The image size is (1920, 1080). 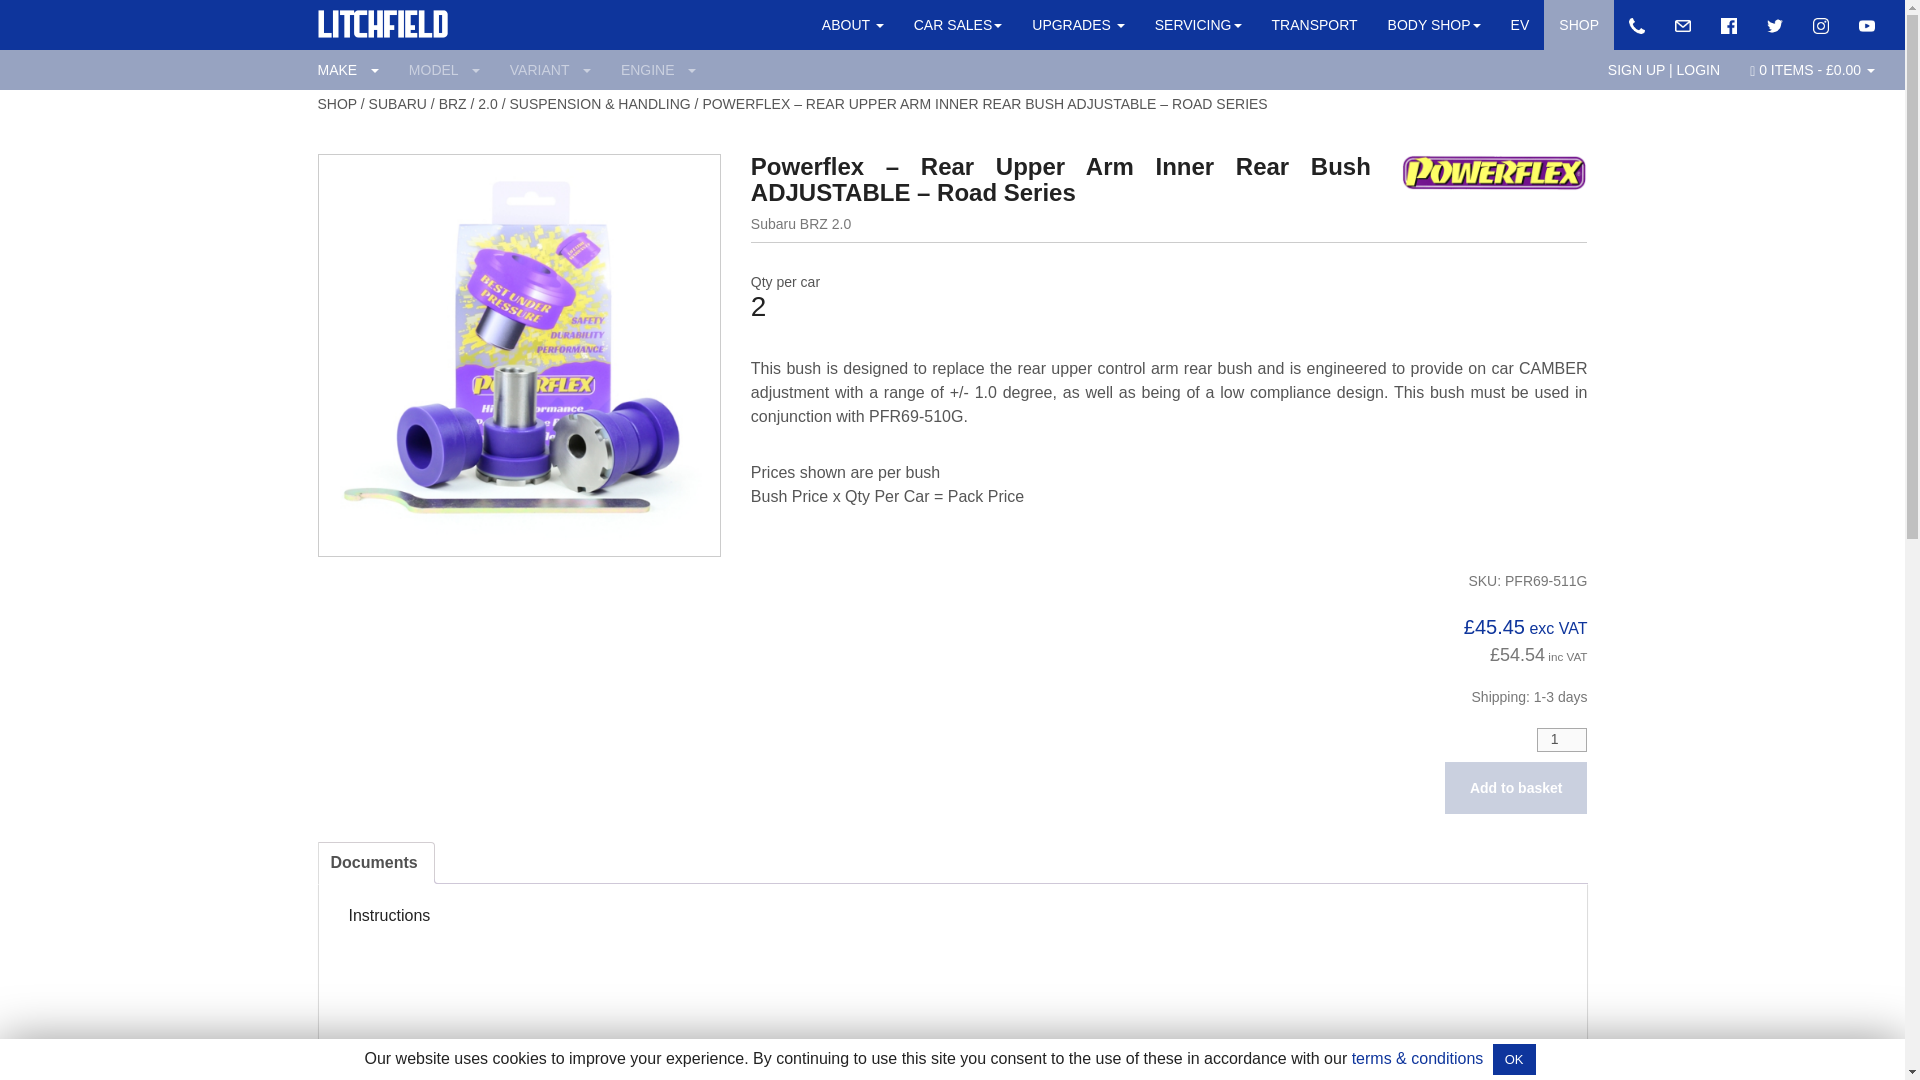 I want to click on CAR SALES, so click(x=958, y=24).